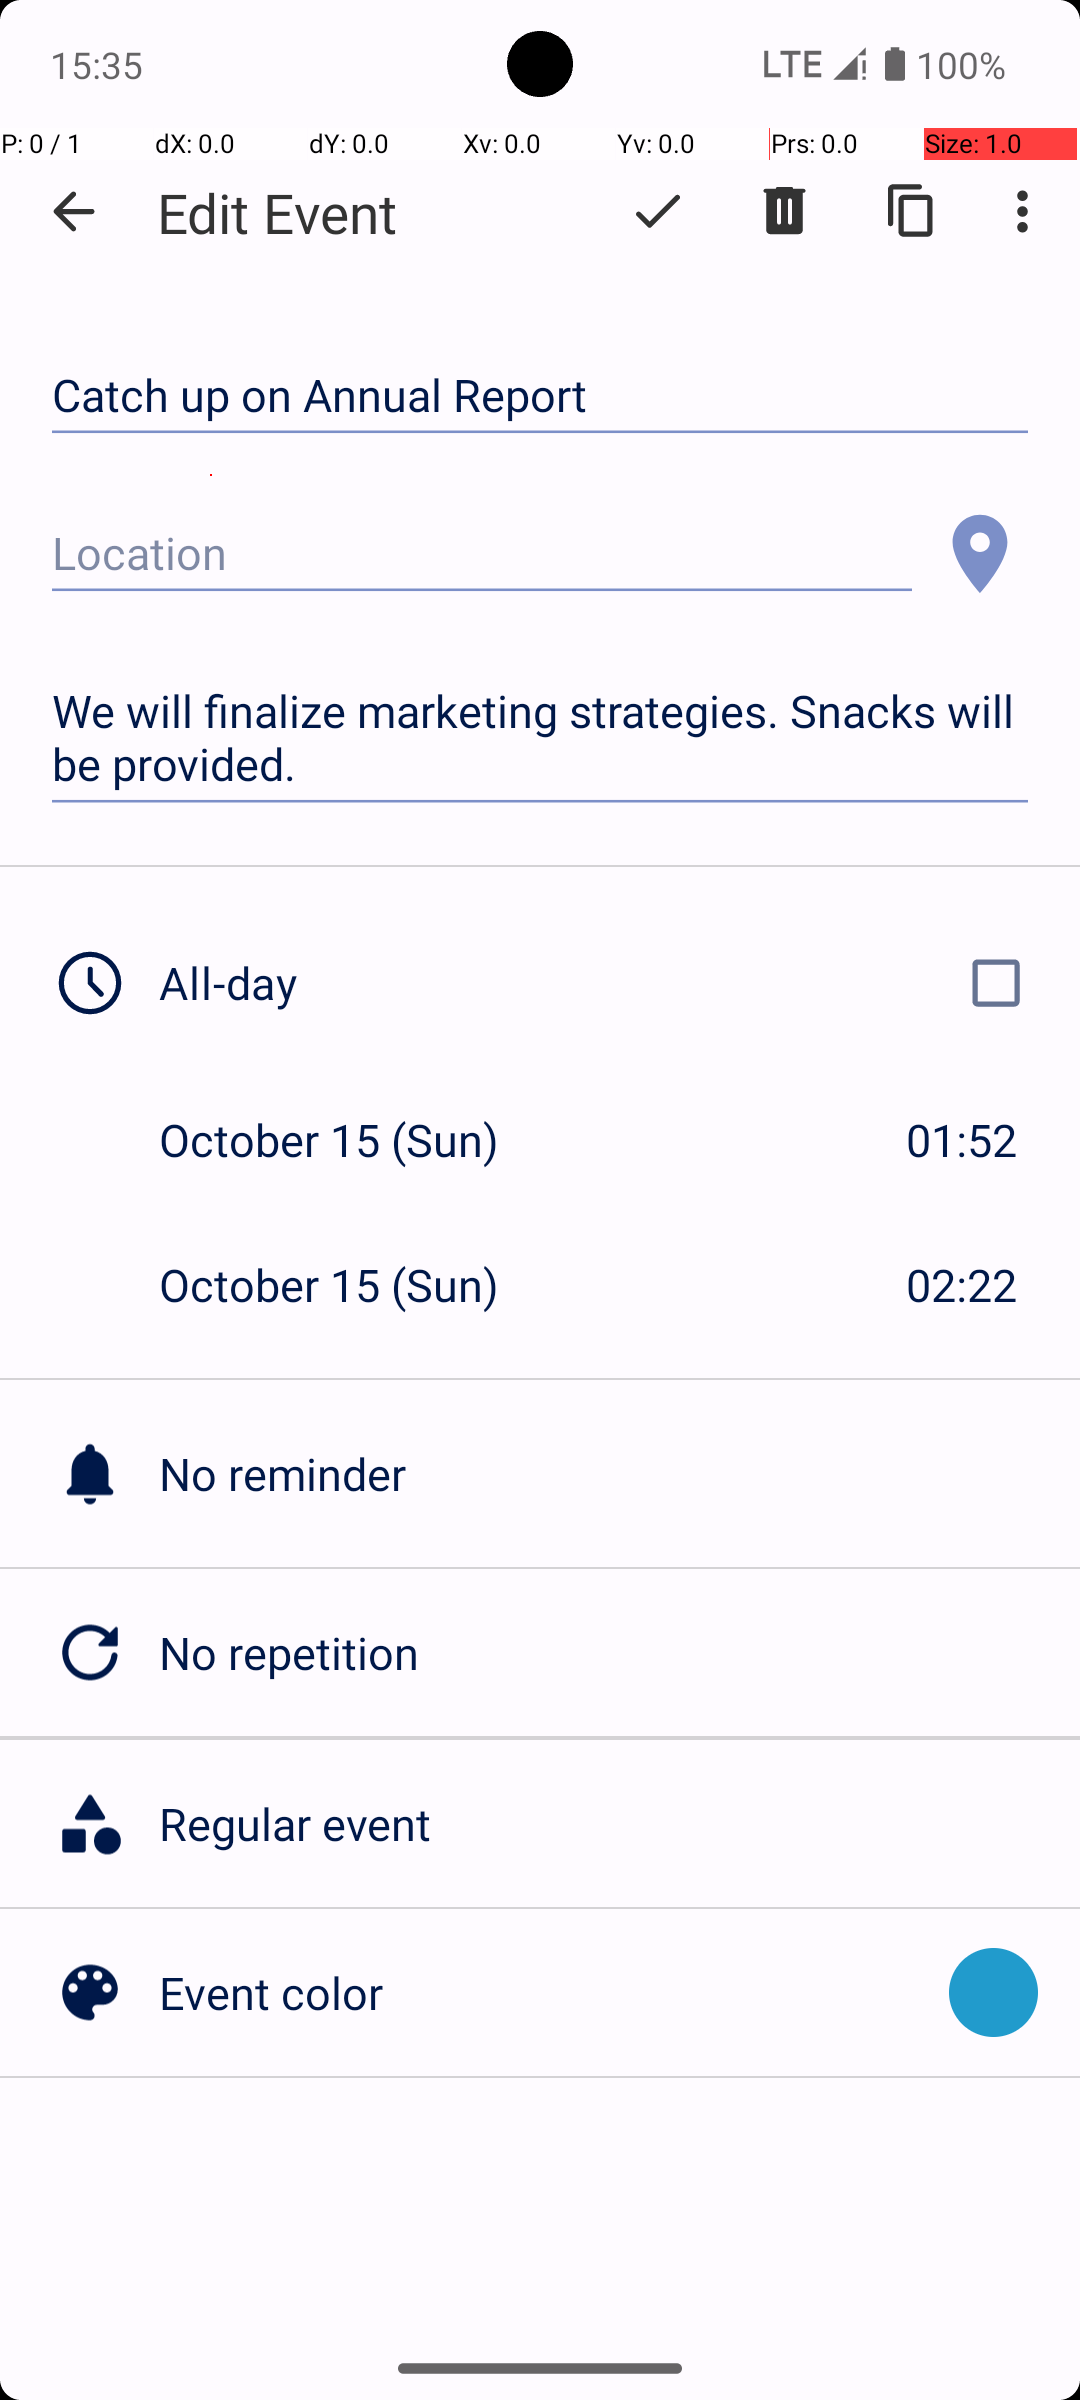 The height and width of the screenshot is (2400, 1080). I want to click on 02:22, so click(962, 1284).